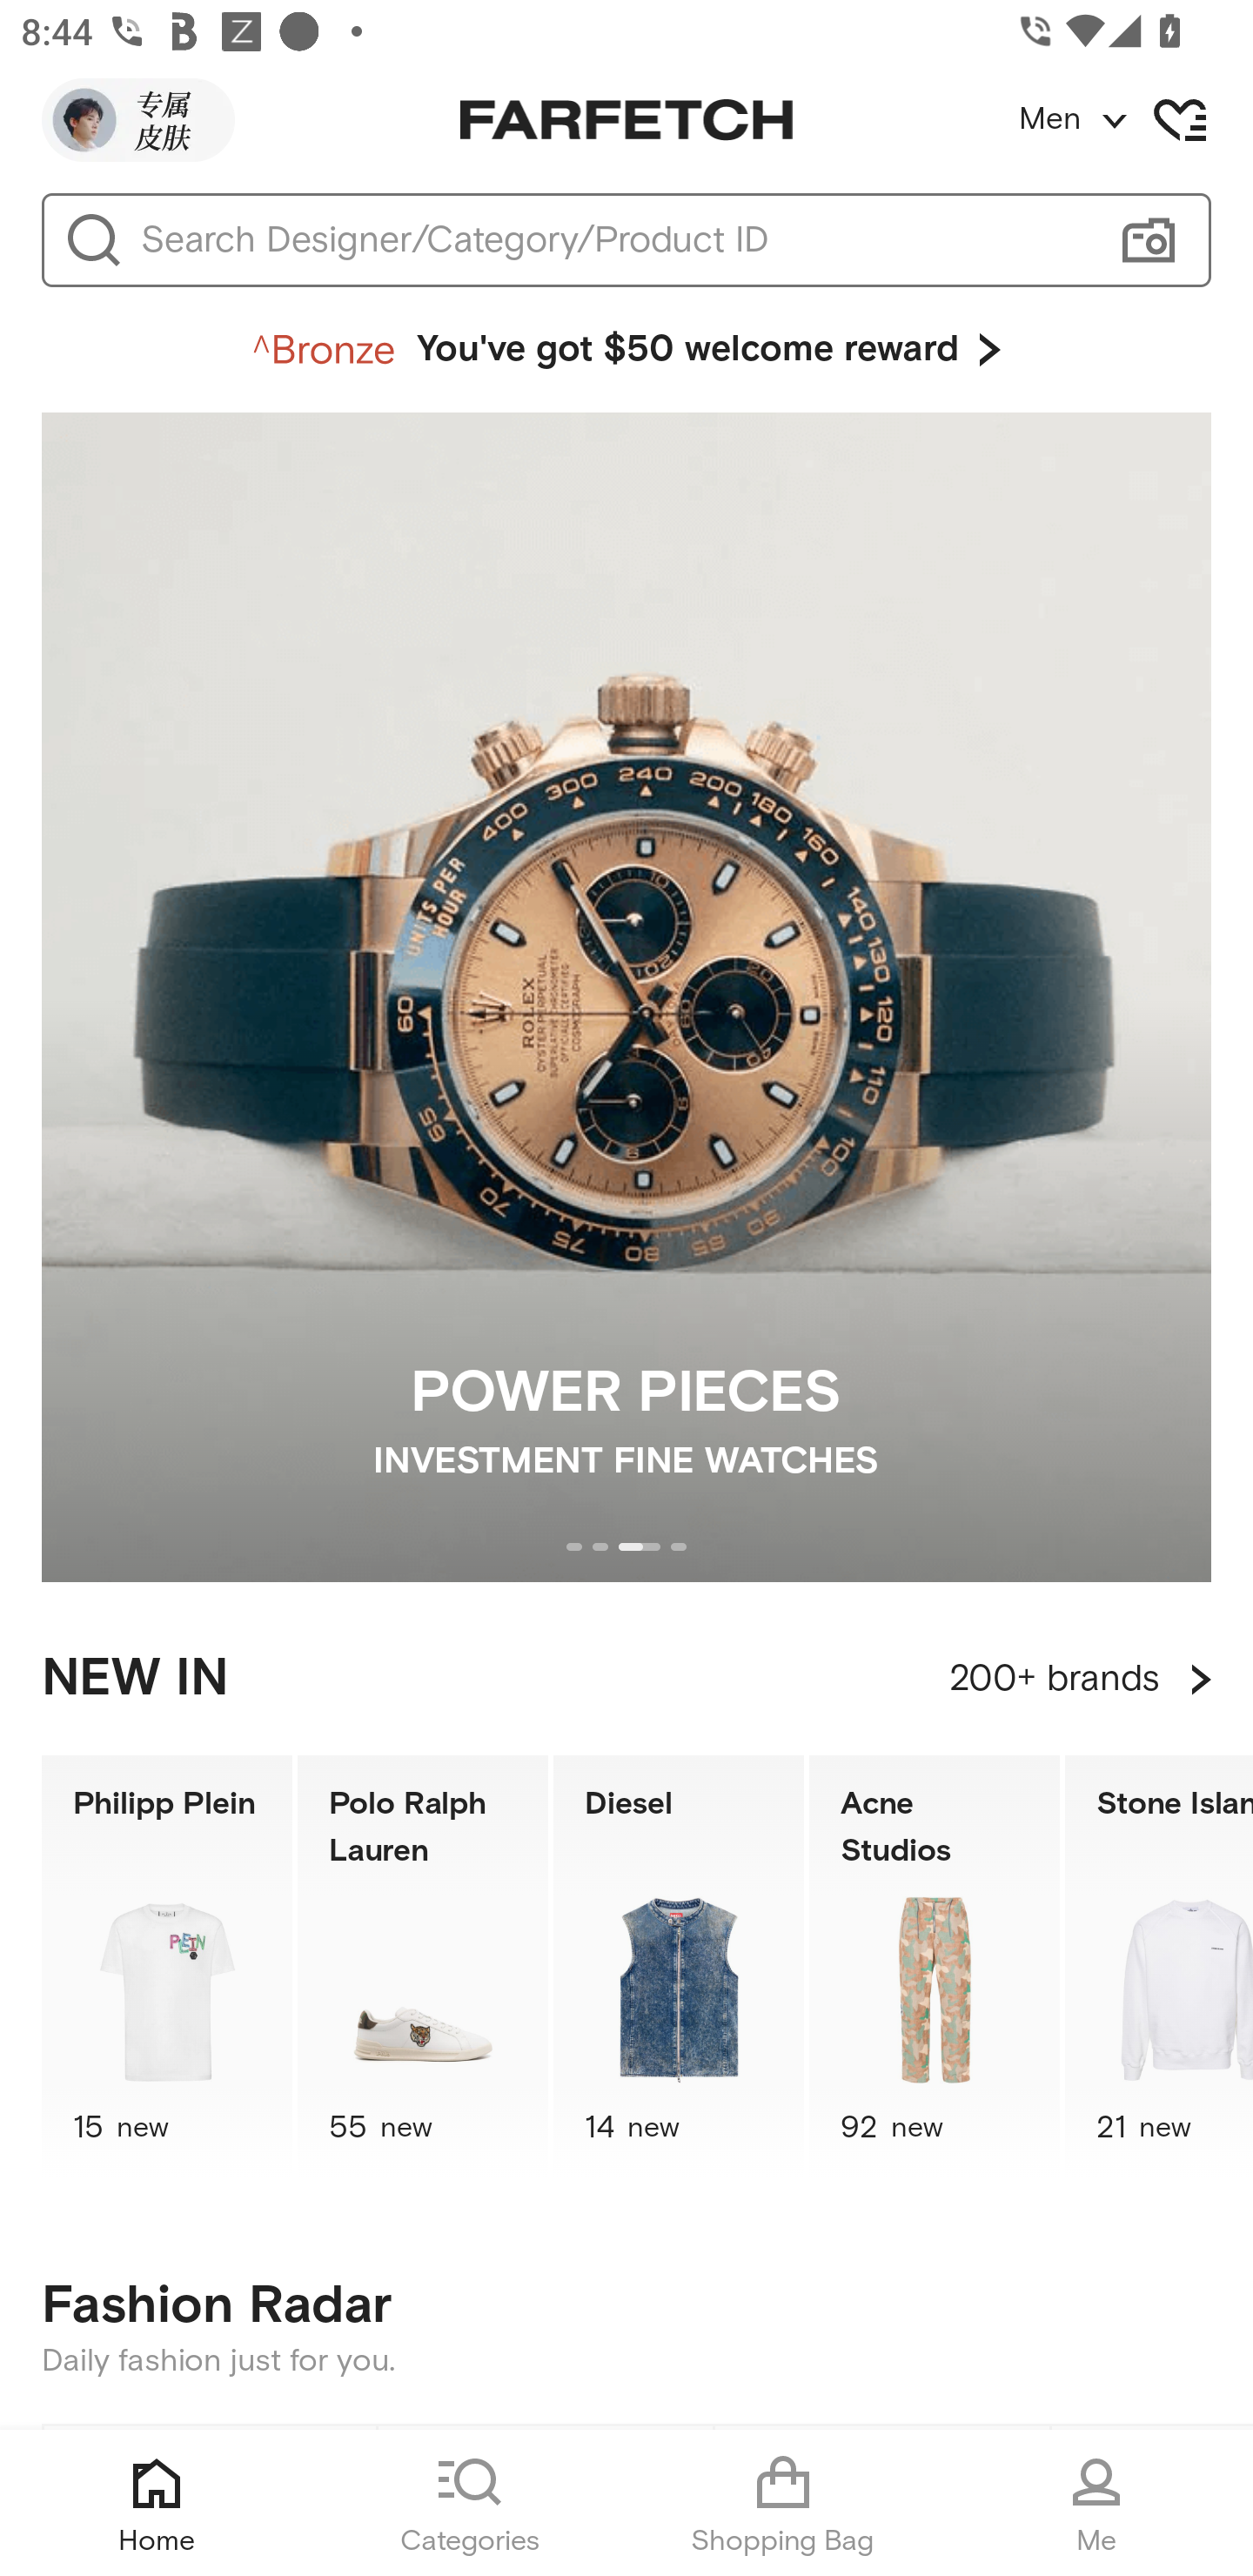 This screenshot has height=2576, width=1253. I want to click on Philipp Plein 15  new, so click(166, 1967).